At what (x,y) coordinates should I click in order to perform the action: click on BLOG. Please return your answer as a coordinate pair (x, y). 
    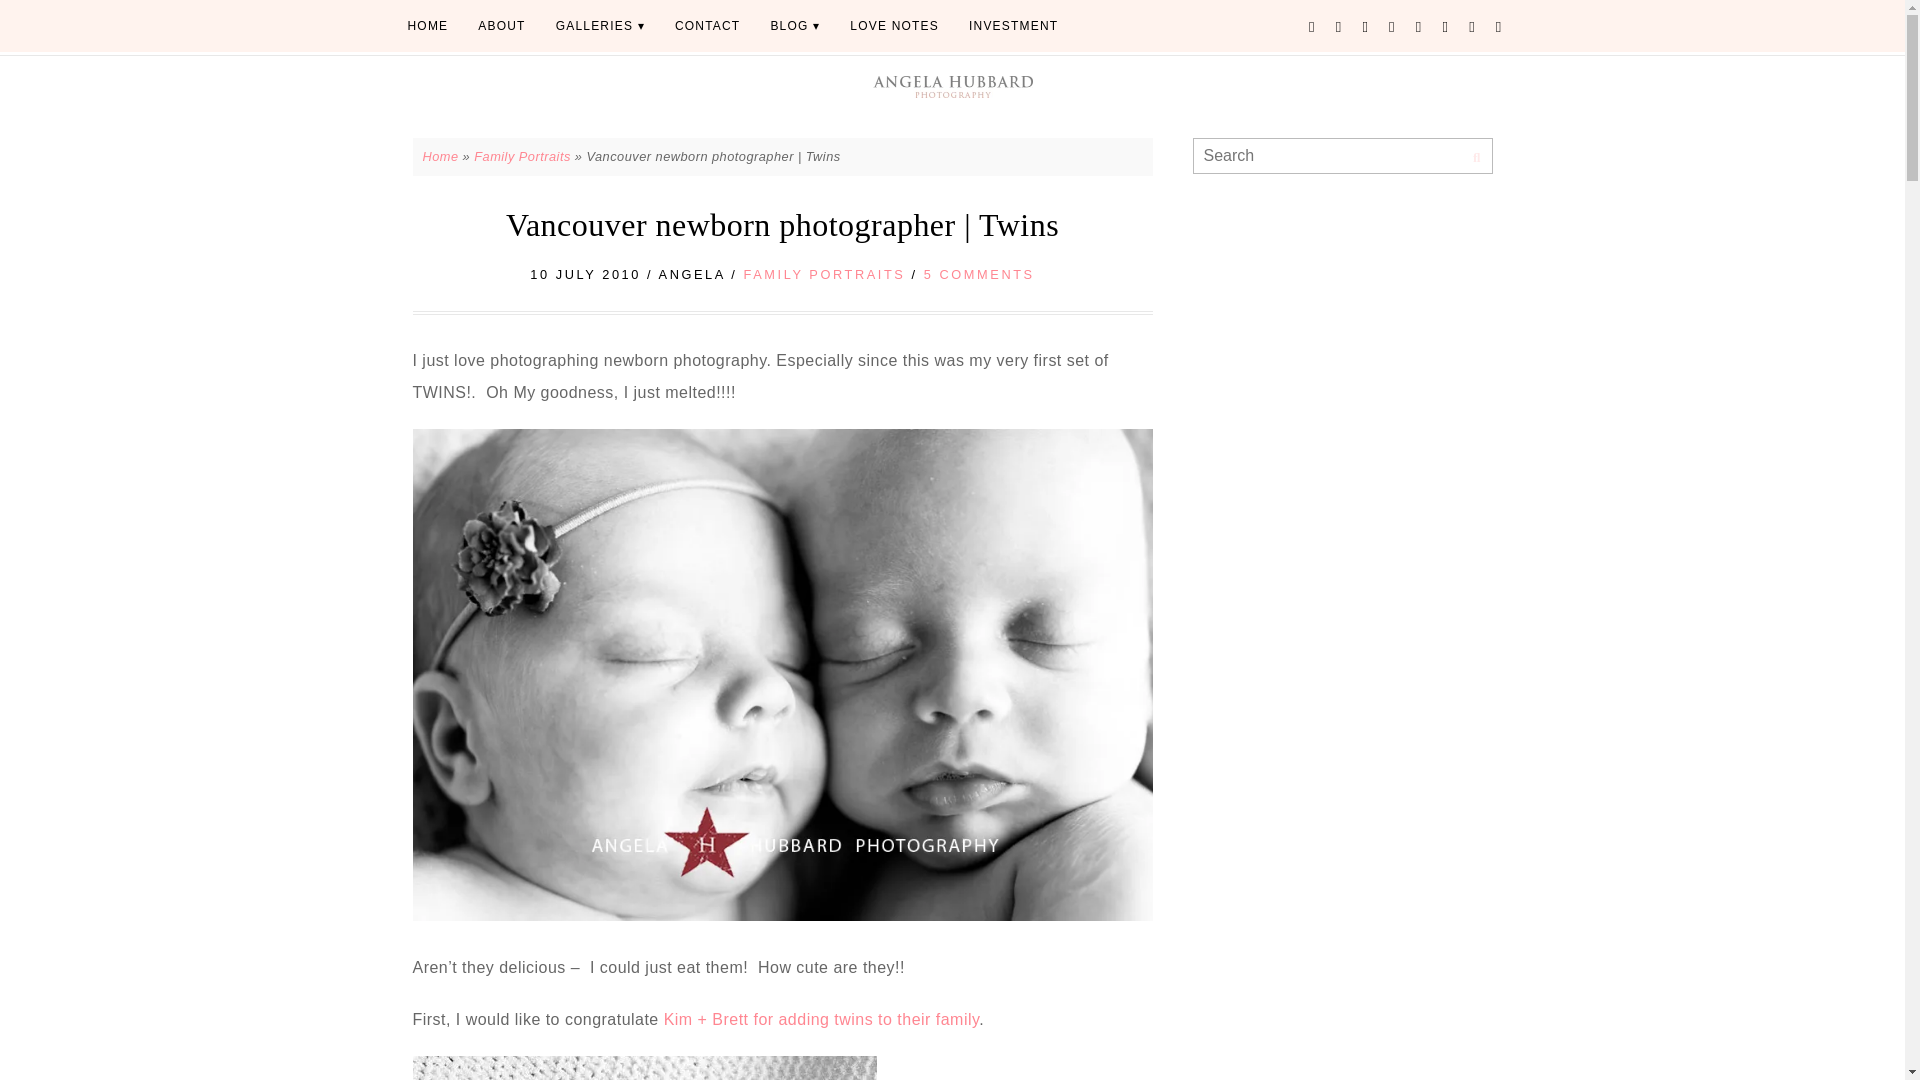
    Looking at the image, I should click on (794, 26).